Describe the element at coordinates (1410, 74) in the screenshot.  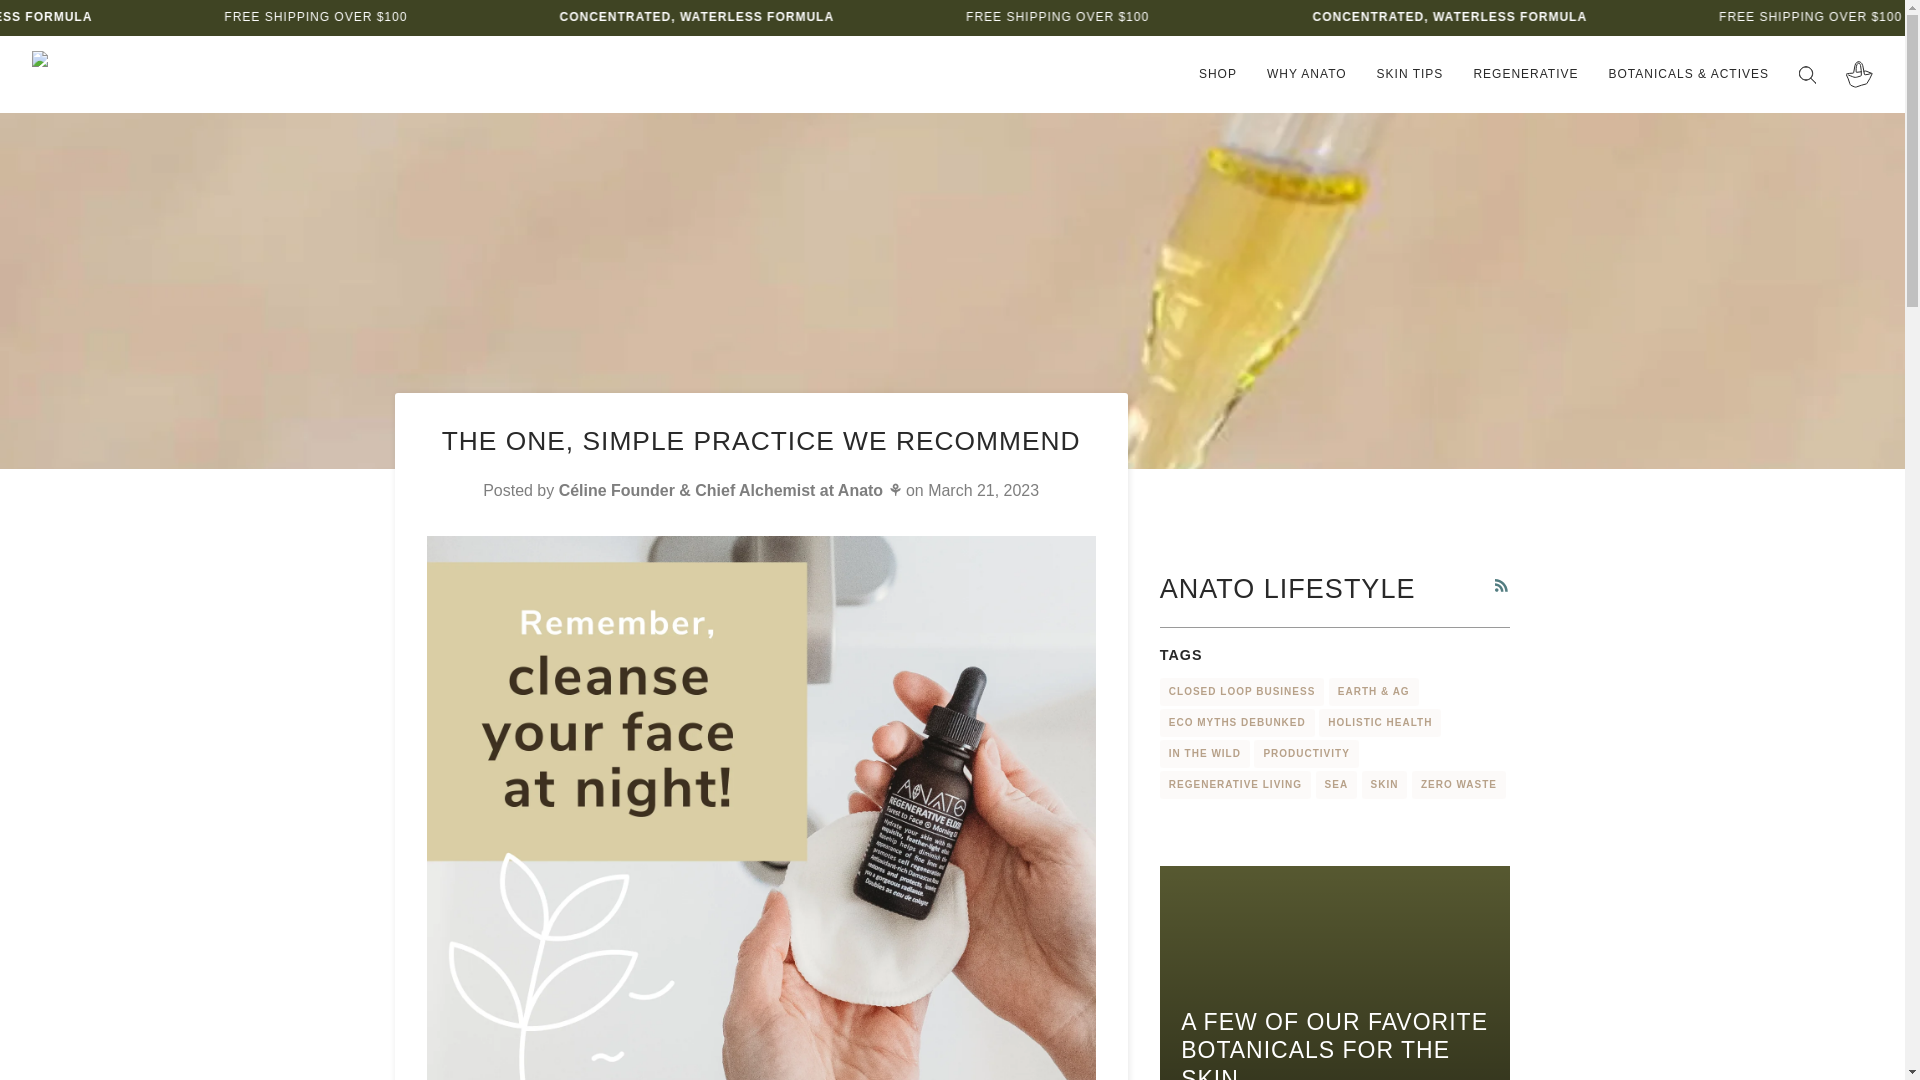
I see `SKIN TIPS` at that location.